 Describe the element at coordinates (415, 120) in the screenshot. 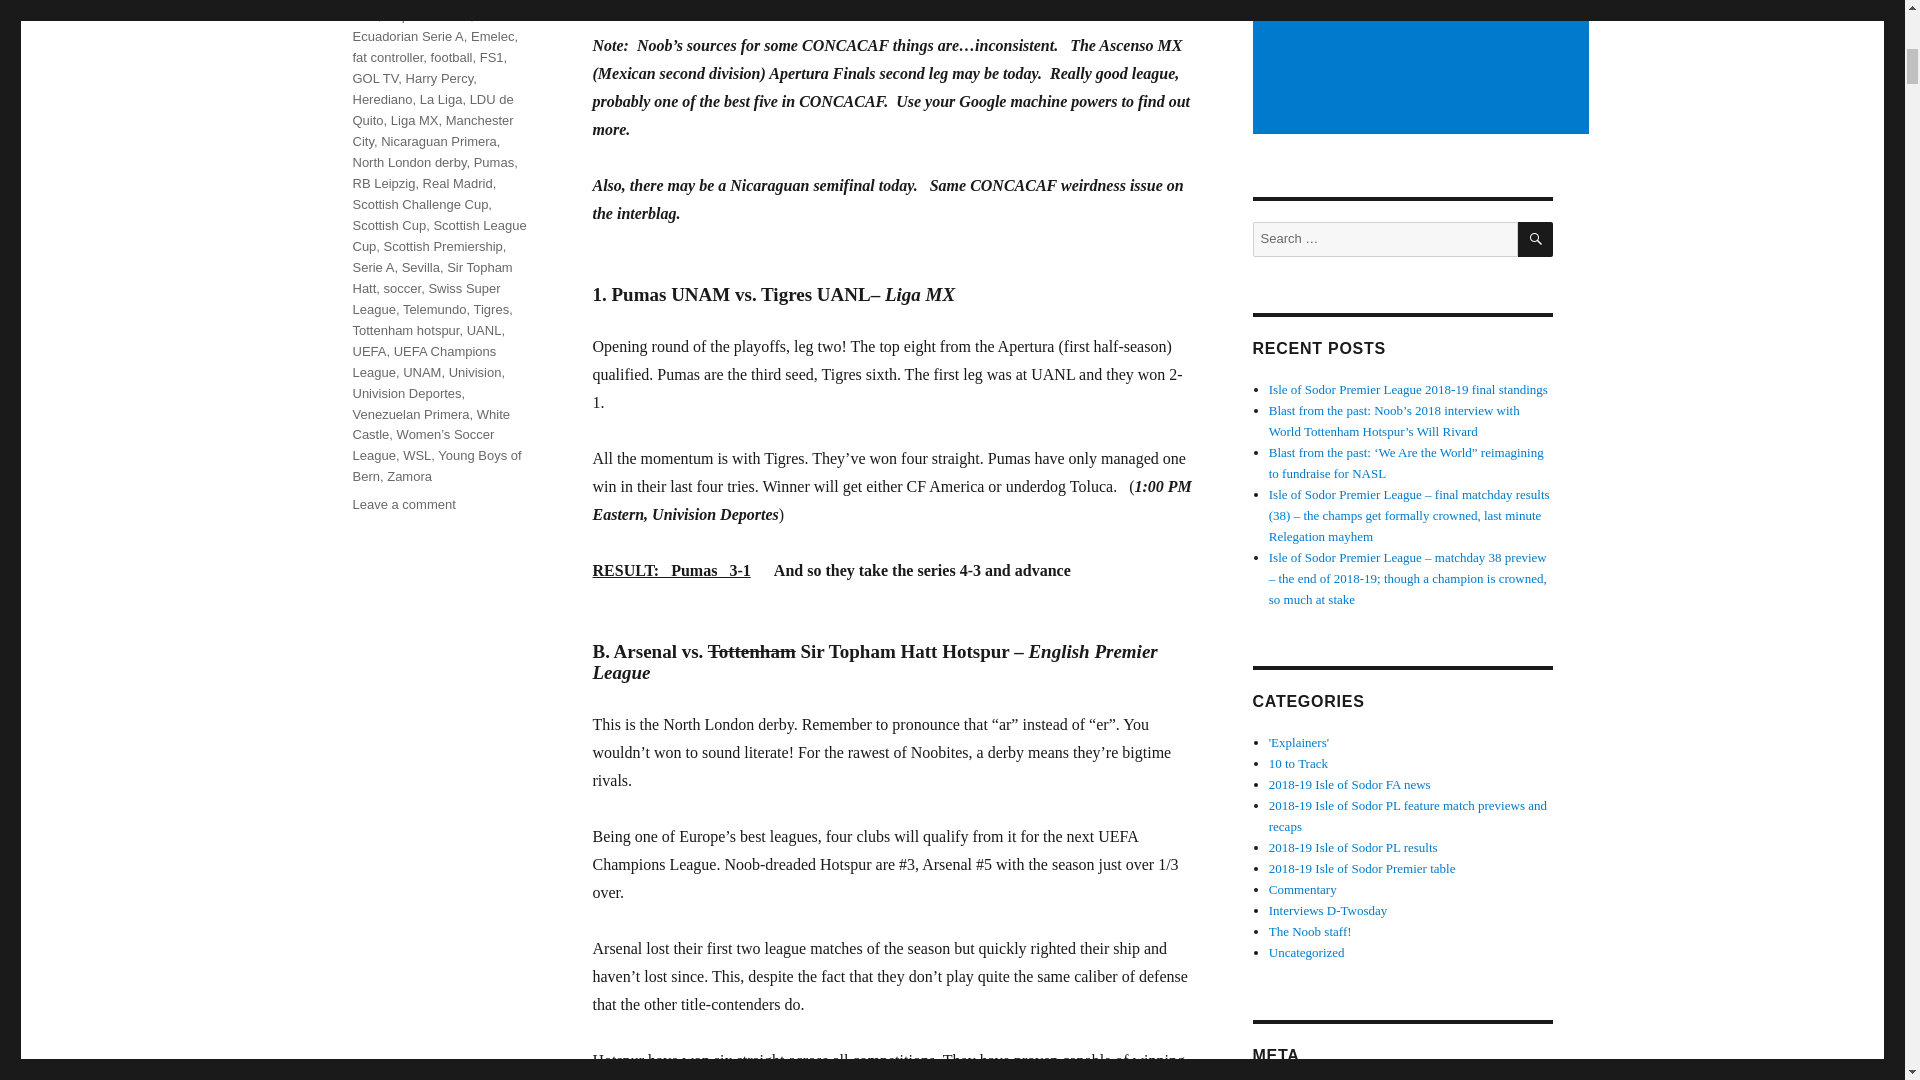

I see `Liga MX` at that location.